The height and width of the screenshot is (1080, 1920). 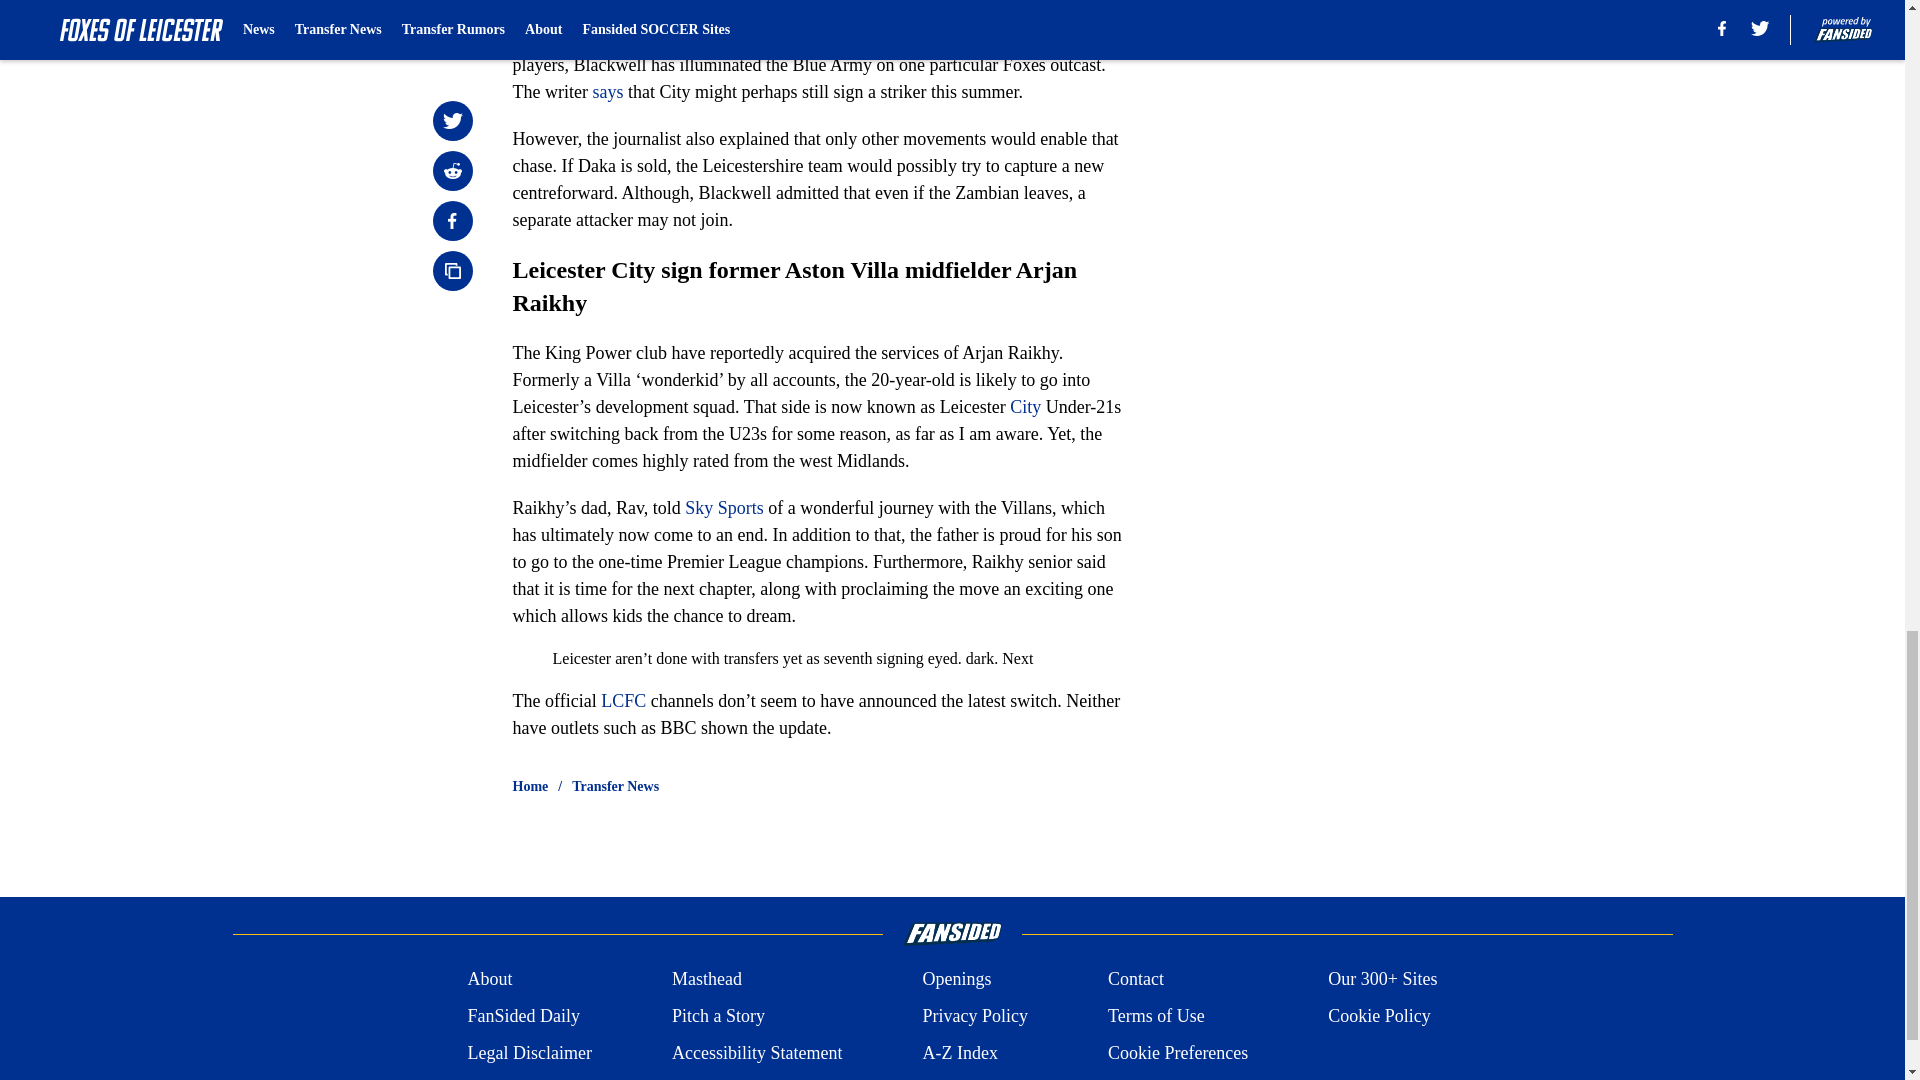 What do you see at coordinates (522, 1016) in the screenshot?
I see `FanSided Daily` at bounding box center [522, 1016].